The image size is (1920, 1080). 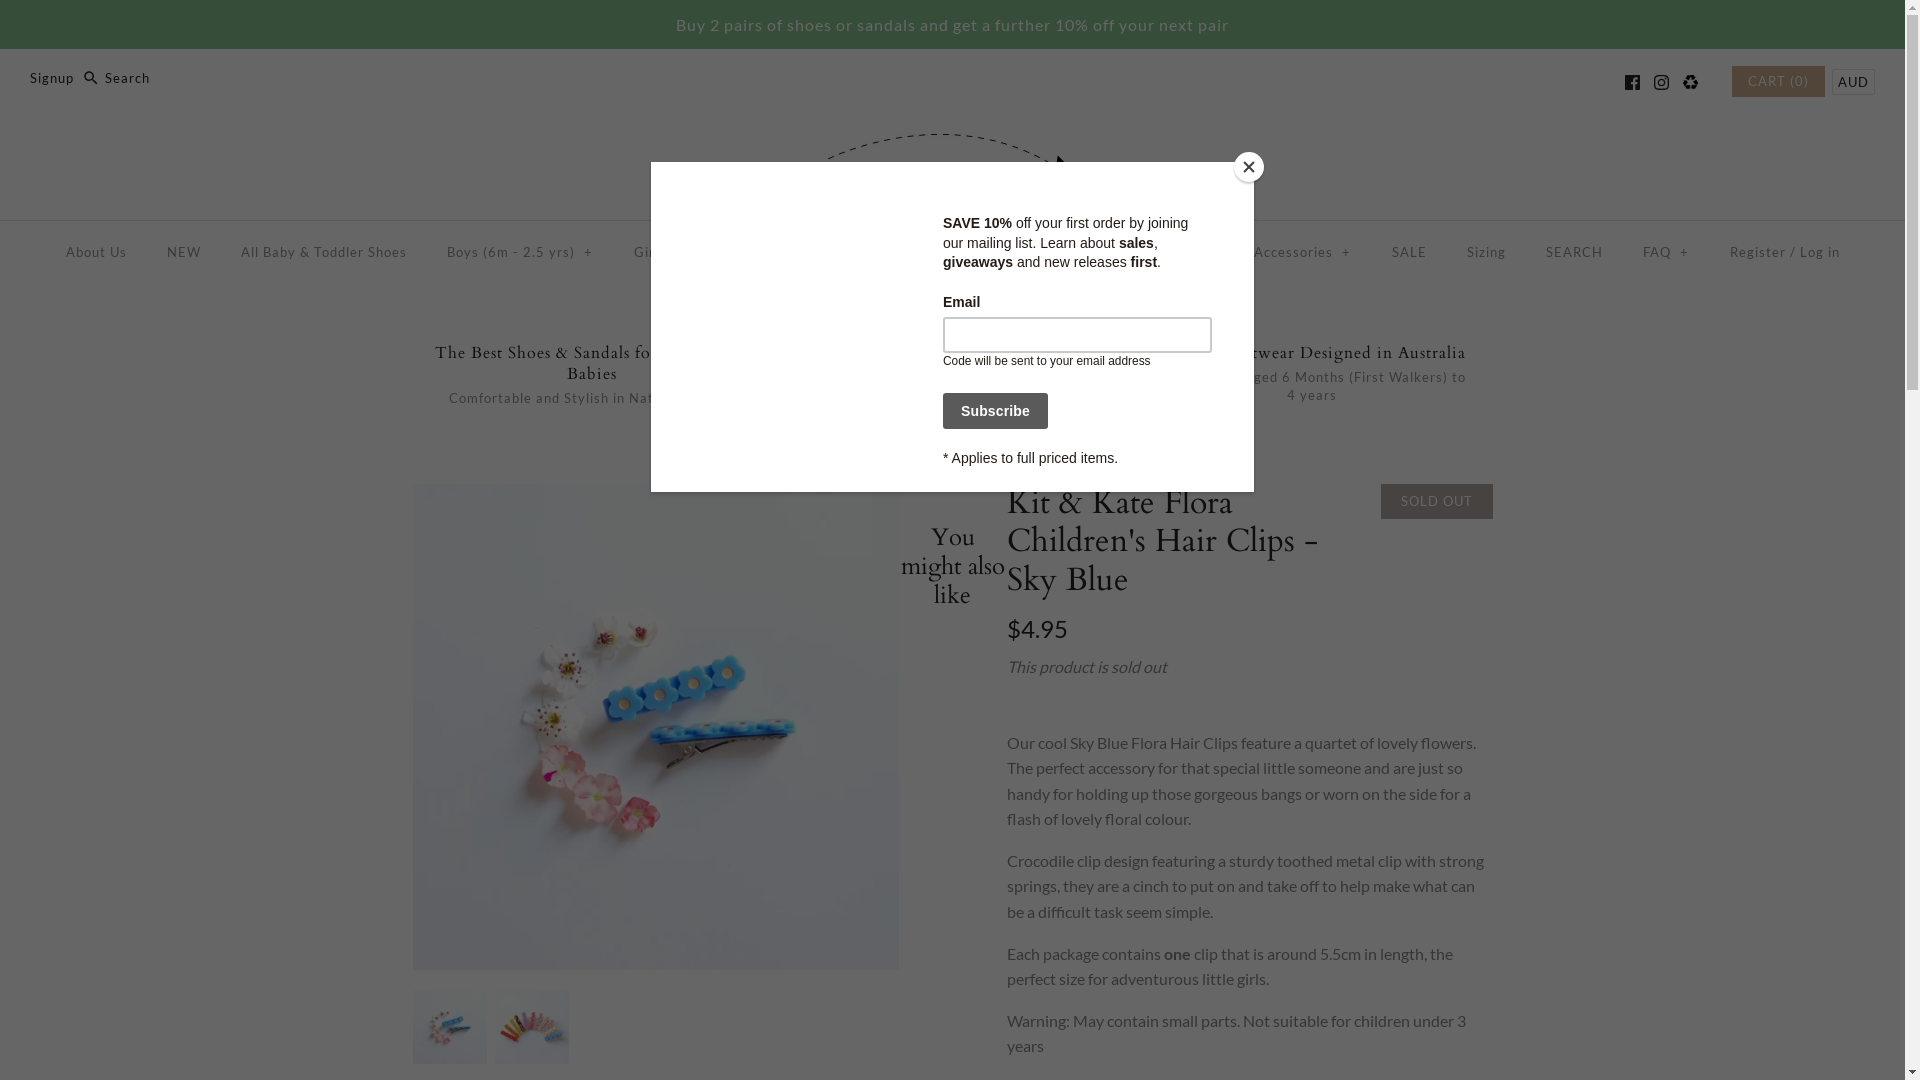 I want to click on Summer Sandals (6m-4yrs), so click(x=910, y=252).